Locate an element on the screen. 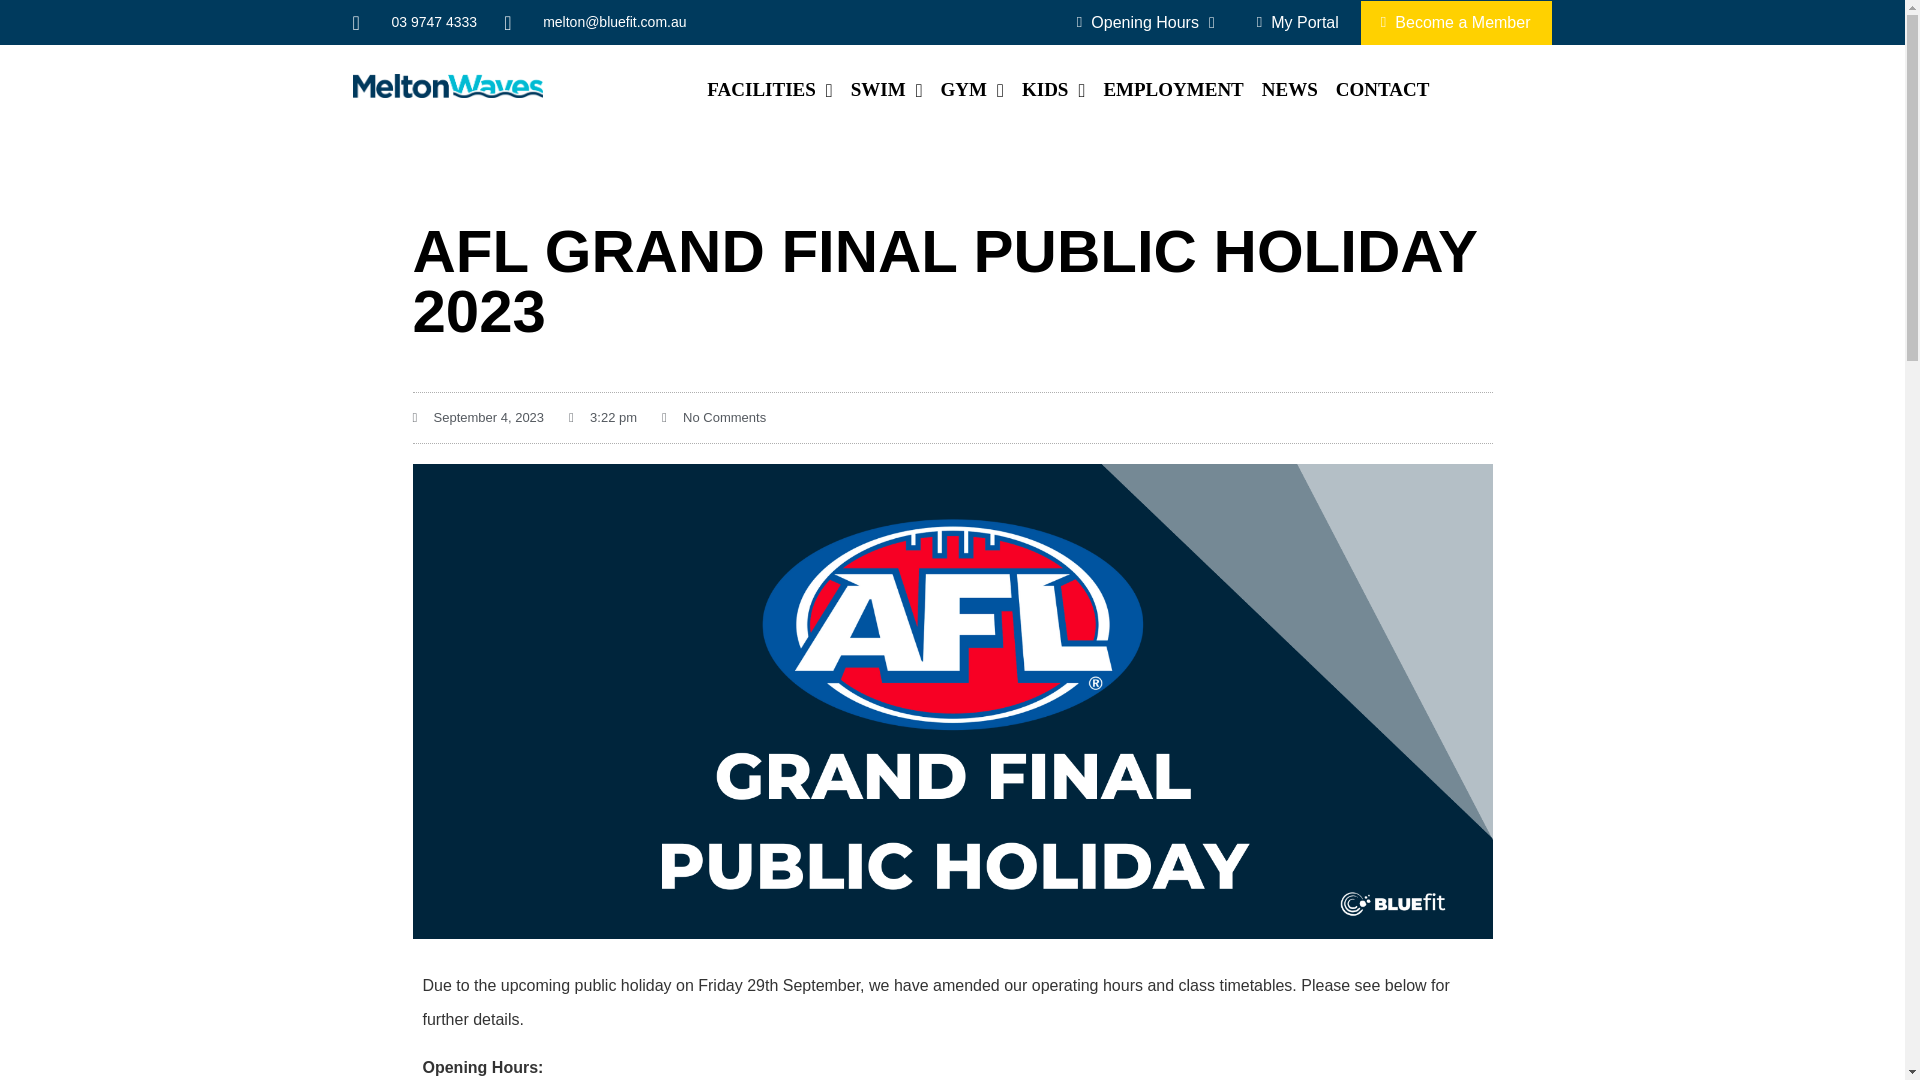 This screenshot has height=1080, width=1920. Become a Member is located at coordinates (1456, 22).